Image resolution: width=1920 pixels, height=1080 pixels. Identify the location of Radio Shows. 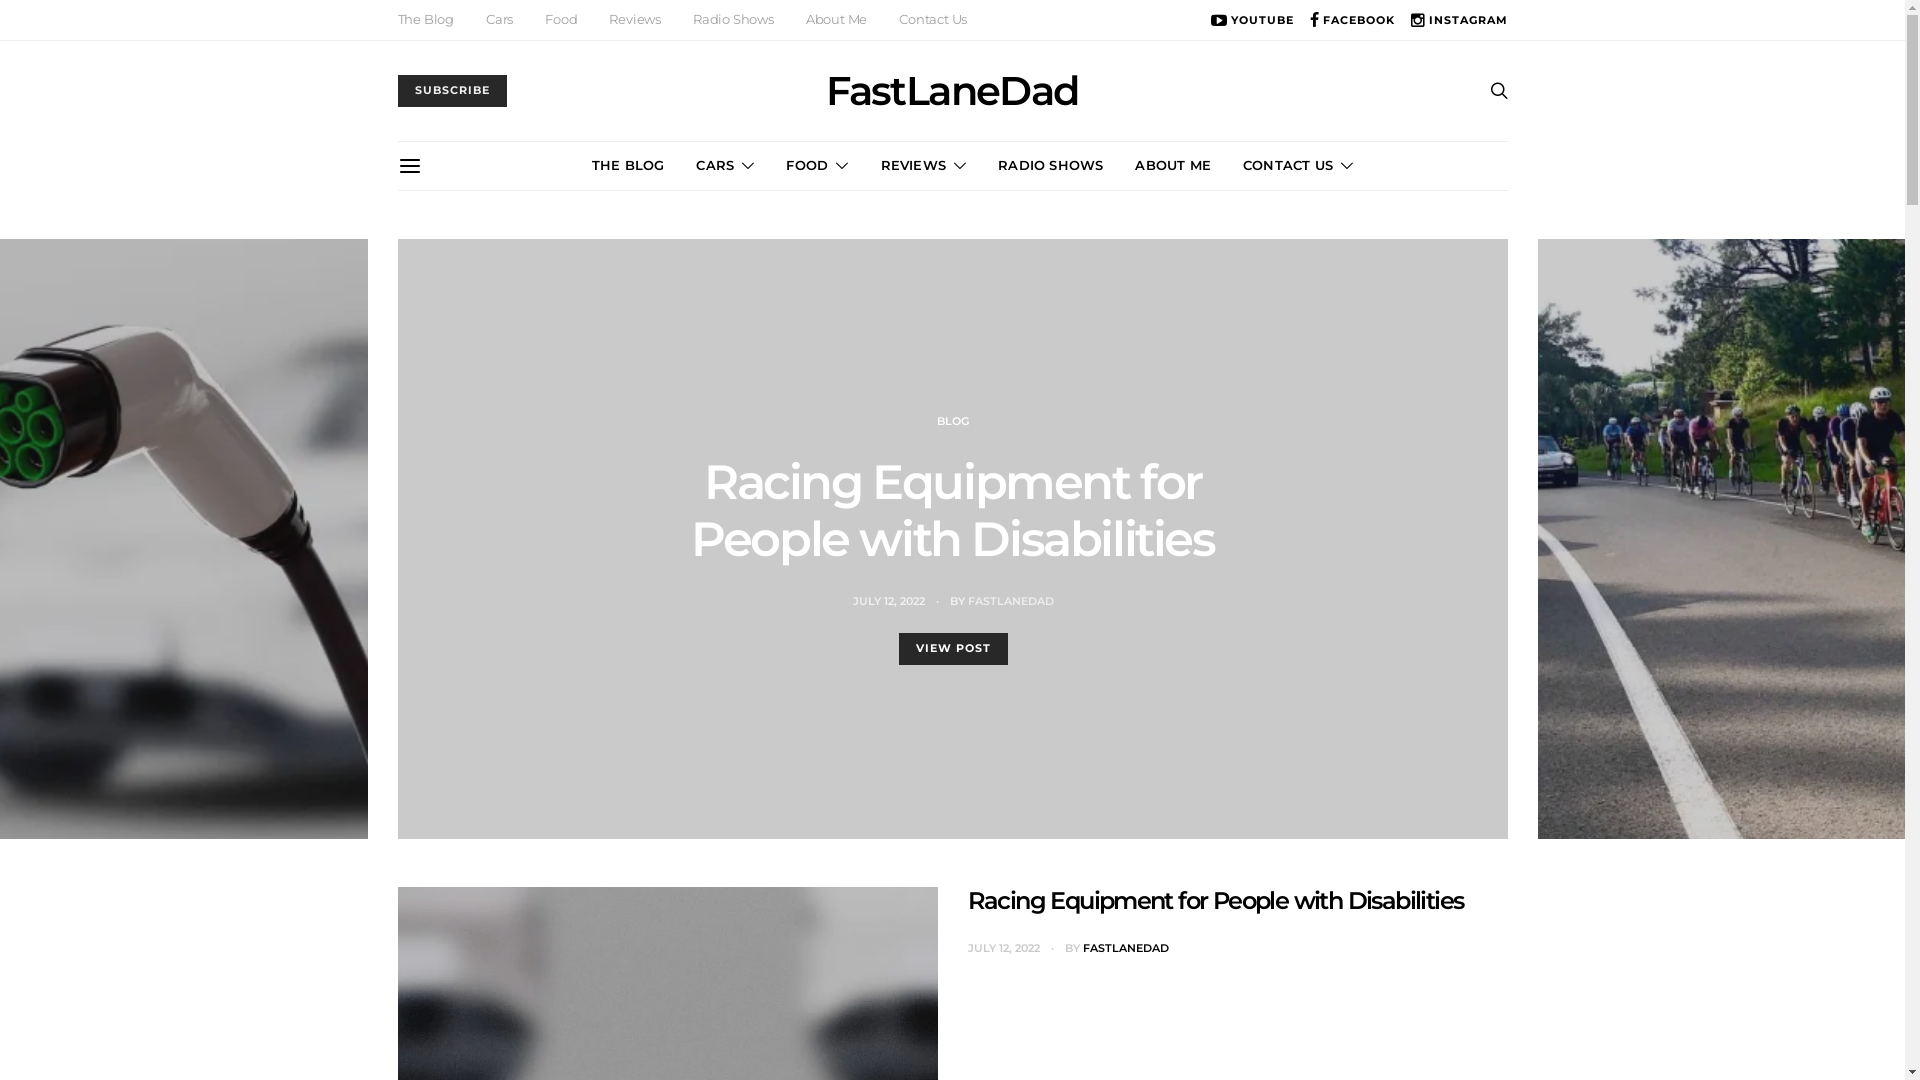
(734, 20).